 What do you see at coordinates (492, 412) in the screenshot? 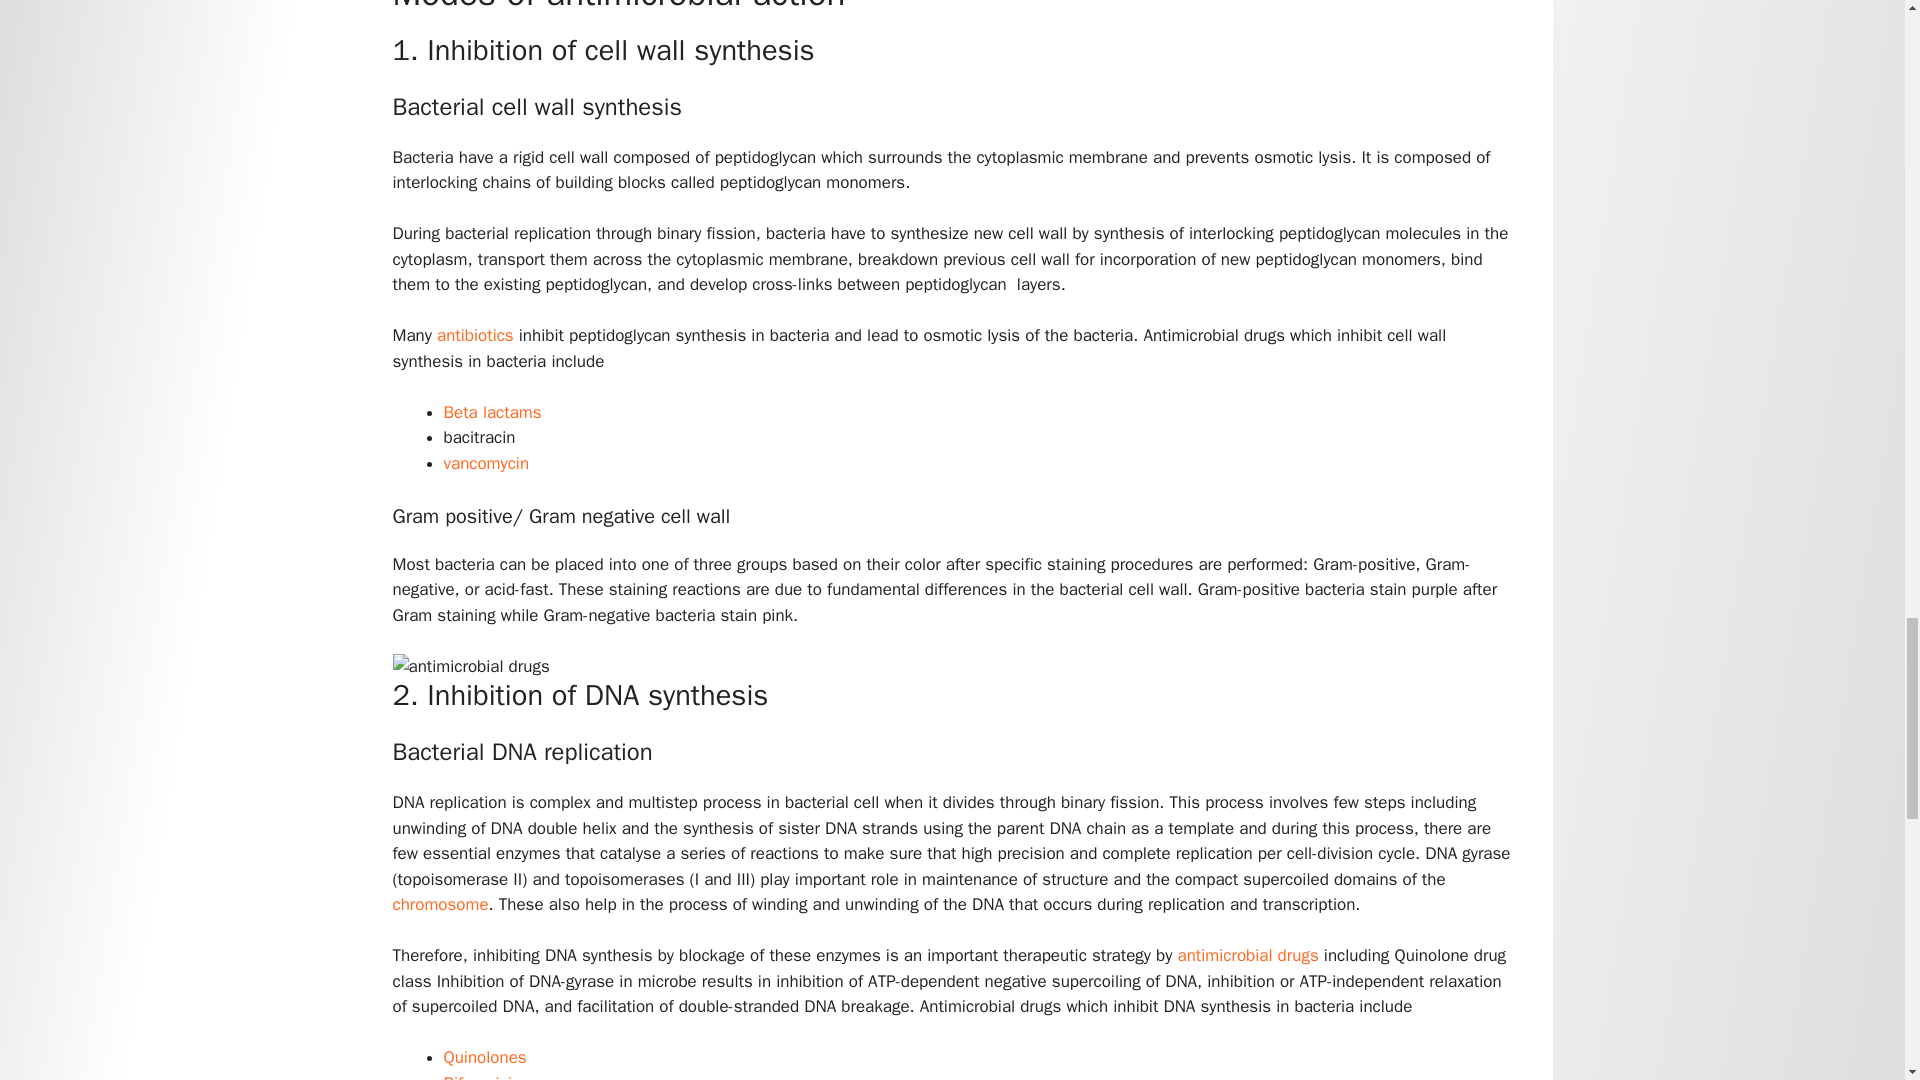
I see `Beta lactams` at bounding box center [492, 412].